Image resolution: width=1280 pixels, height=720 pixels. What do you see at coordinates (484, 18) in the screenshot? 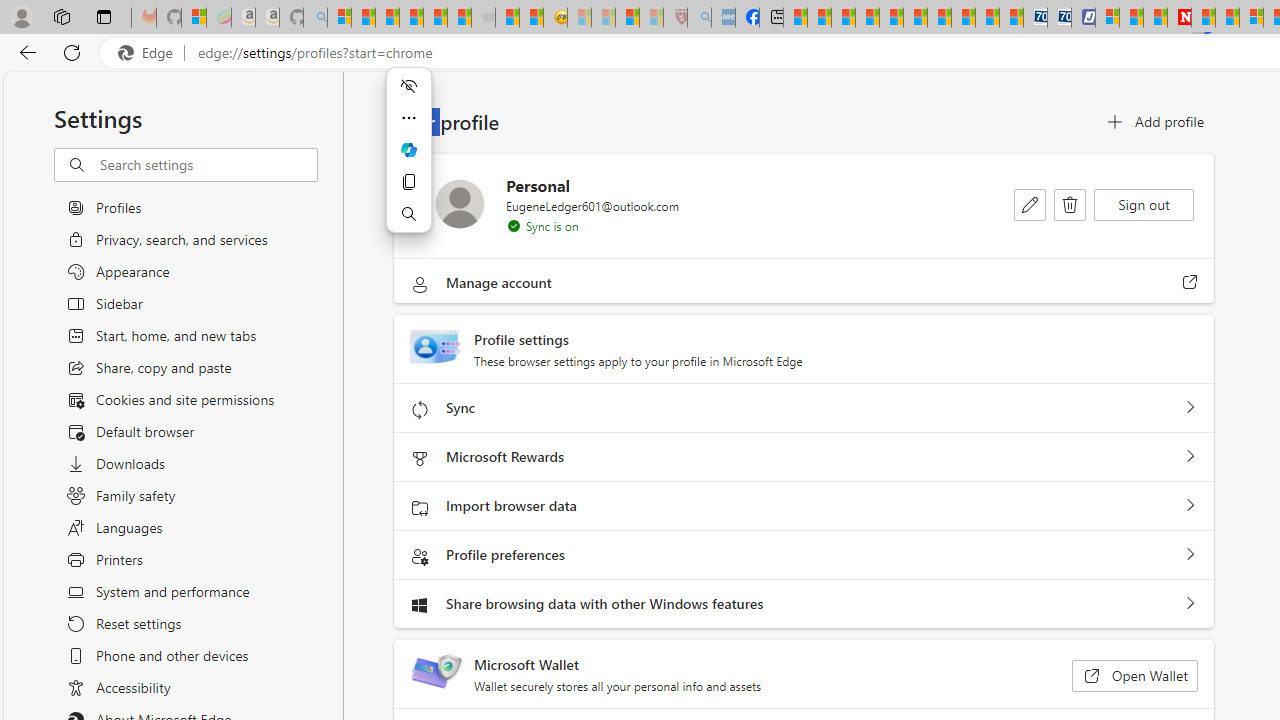
I see `Combat Siege - Sleeping` at bounding box center [484, 18].